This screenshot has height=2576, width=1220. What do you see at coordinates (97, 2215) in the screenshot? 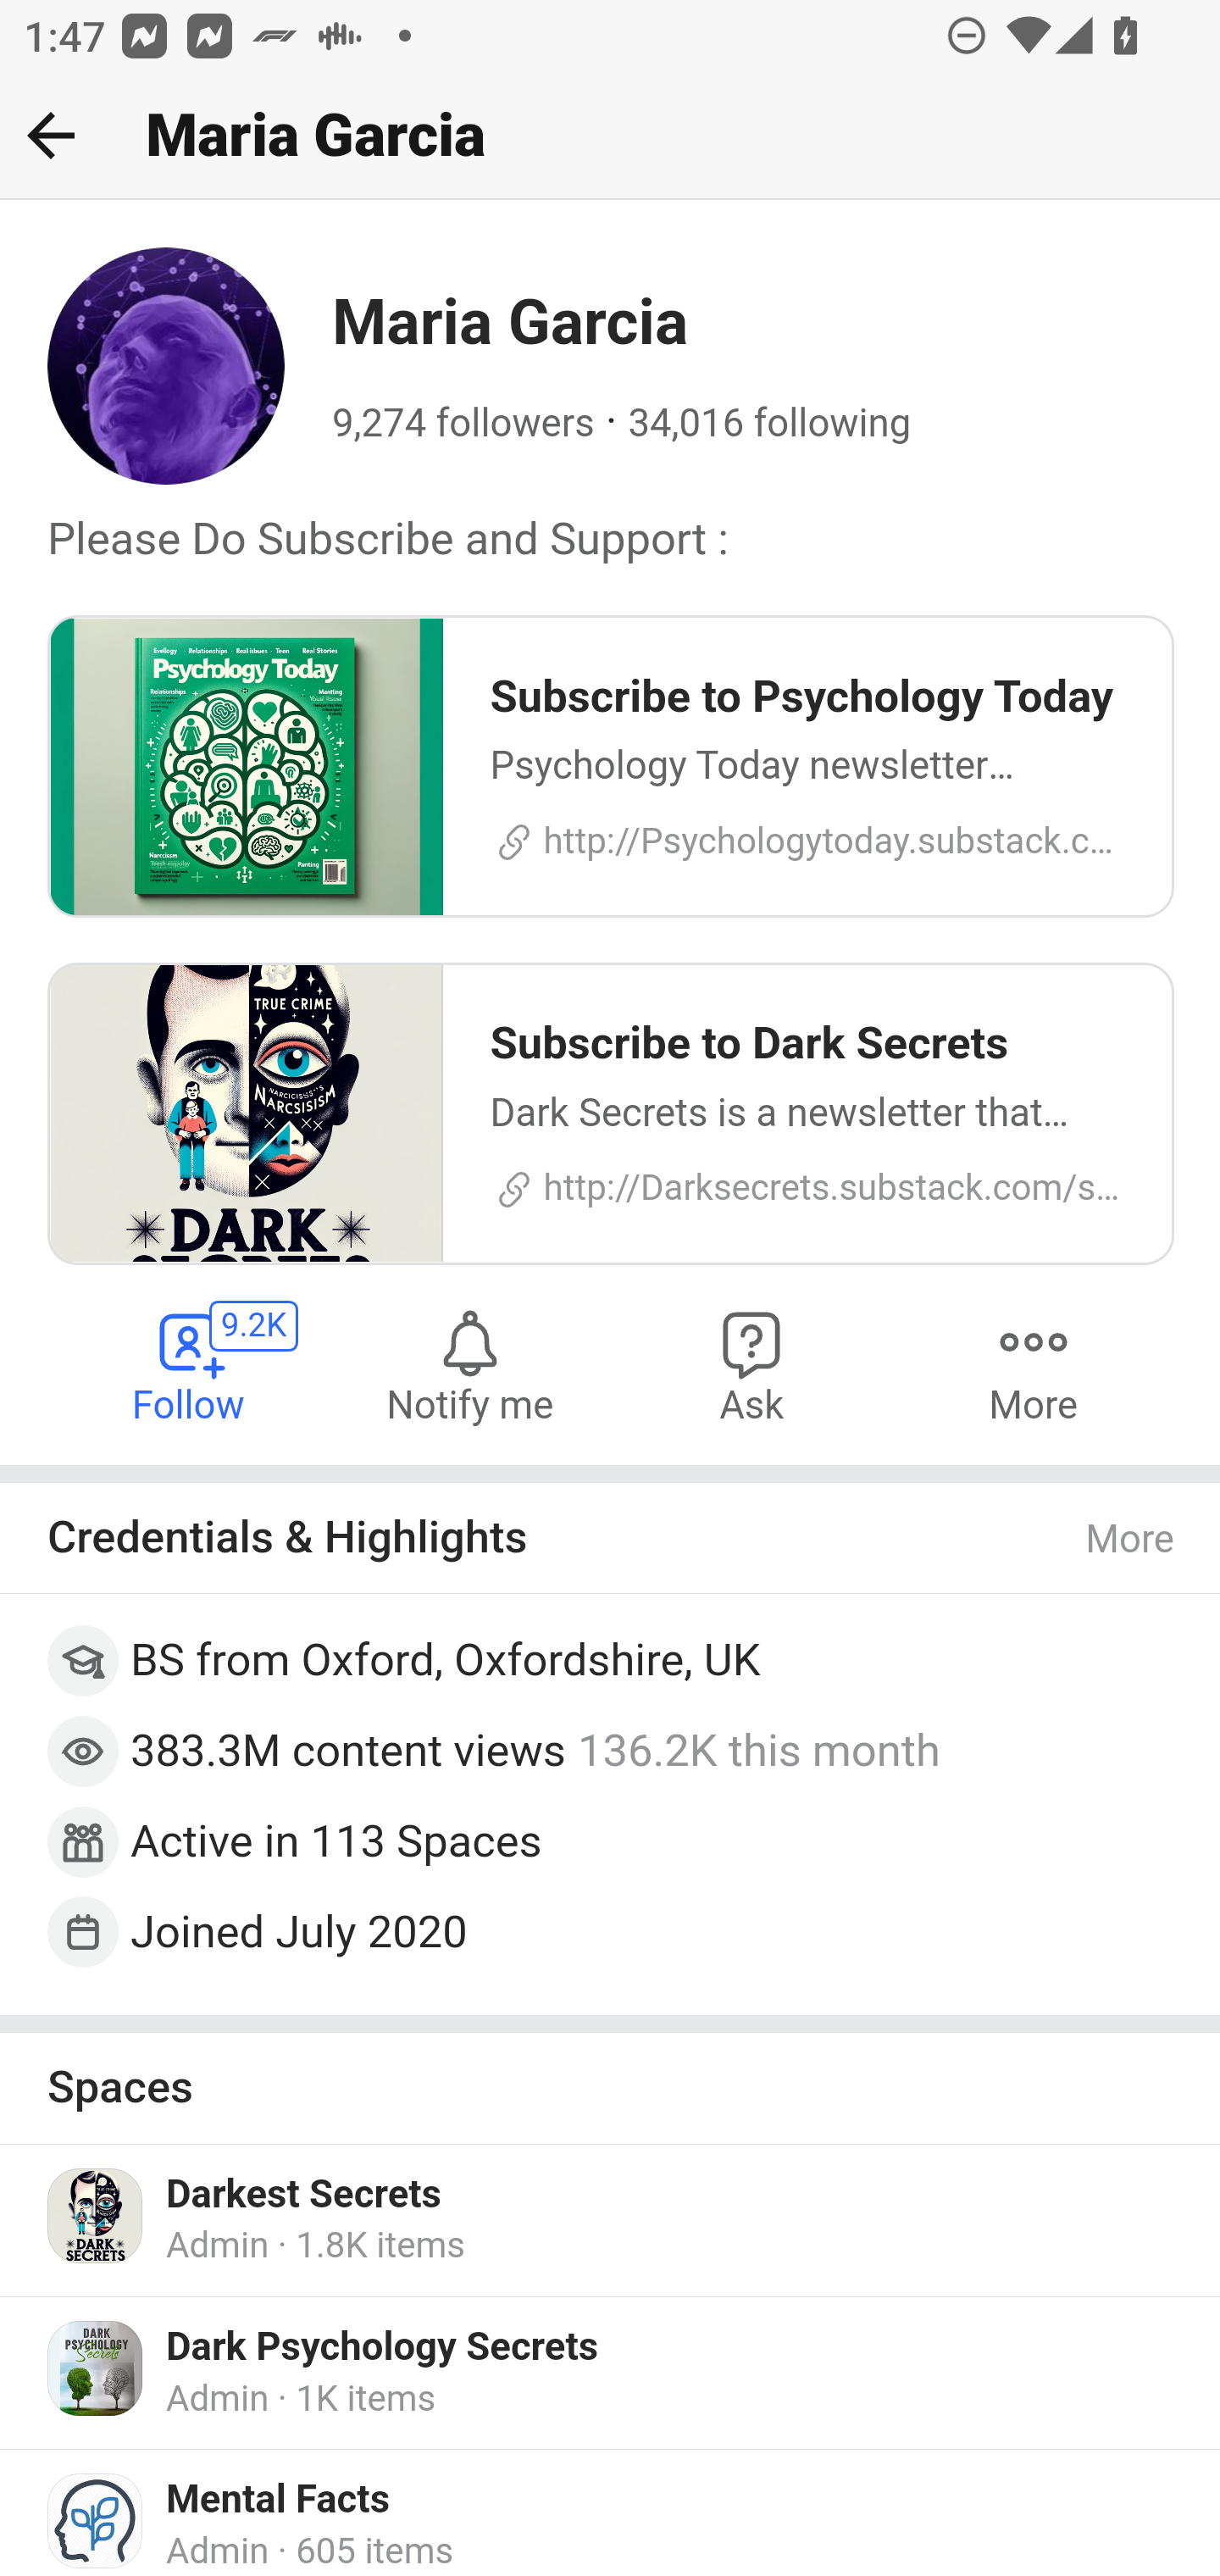
I see `Icon for Darkest Secrets` at bounding box center [97, 2215].